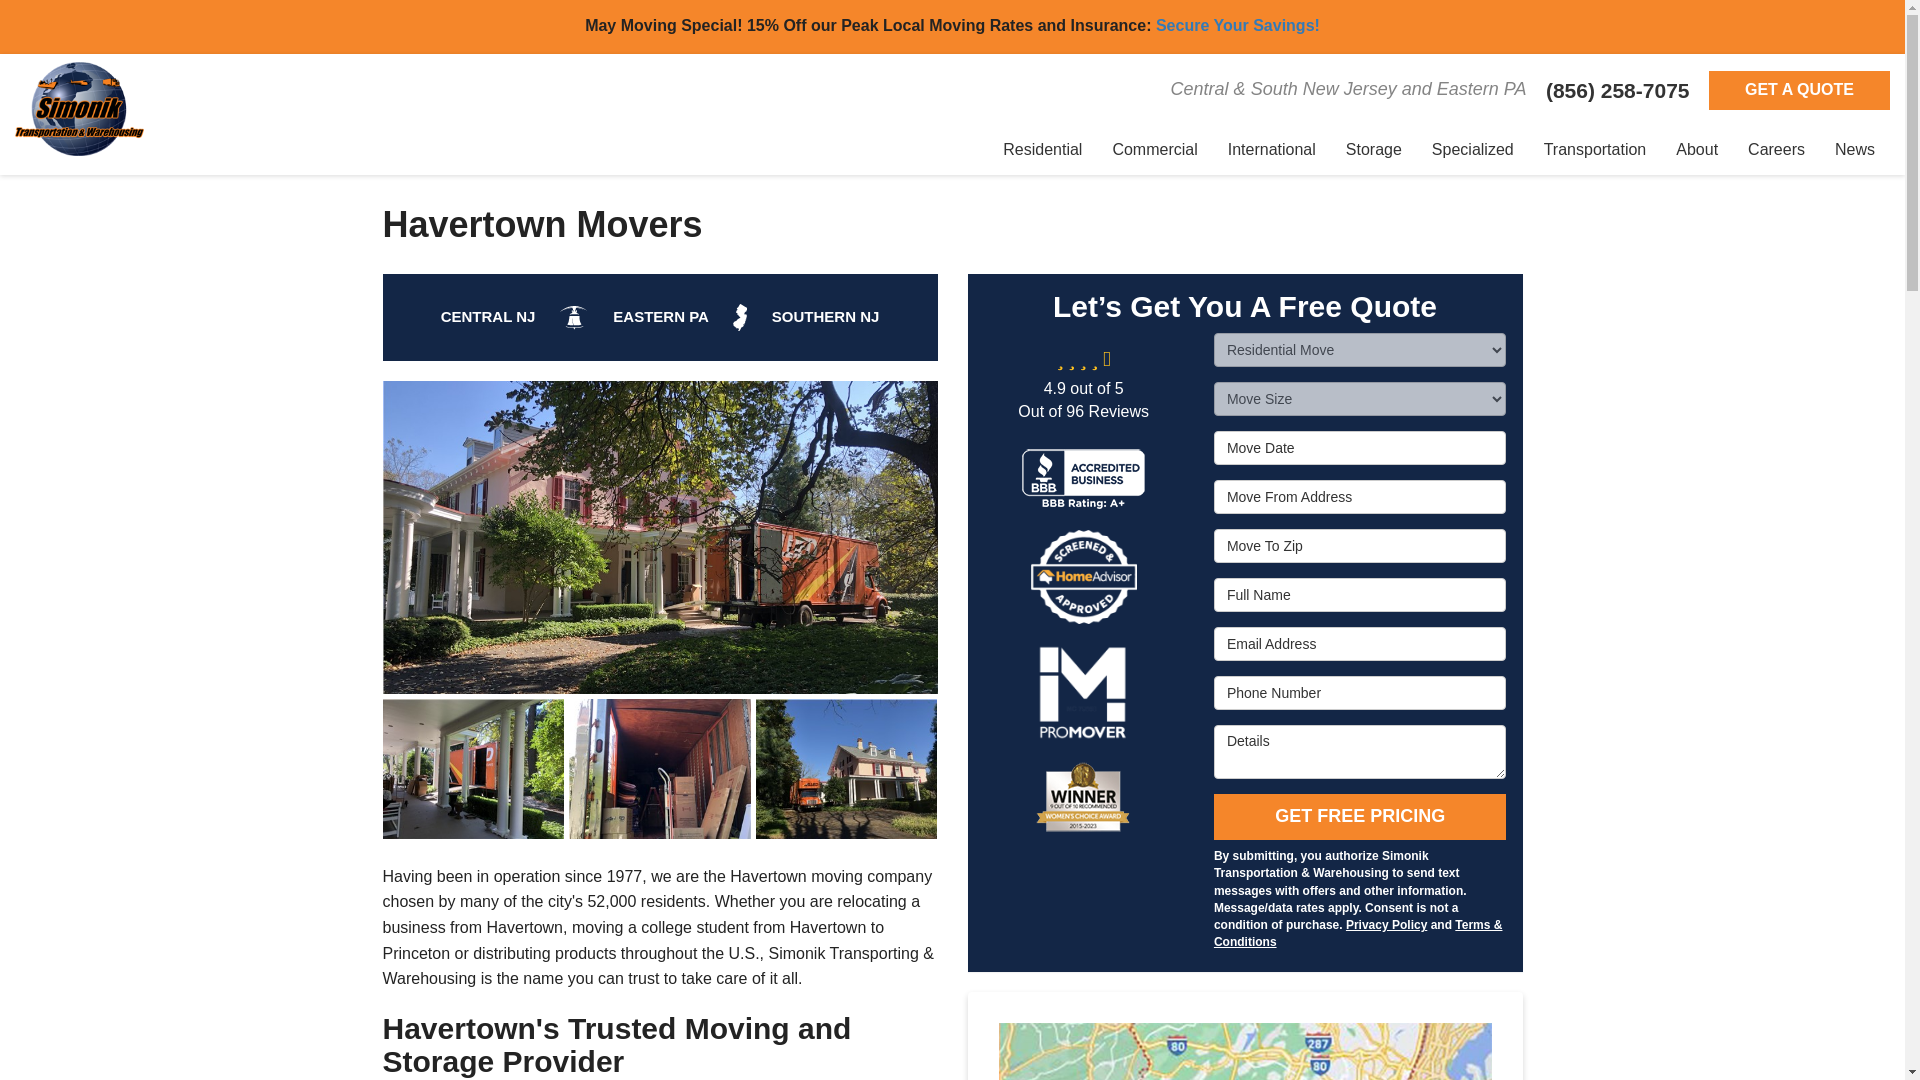  I want to click on Storage, so click(1373, 150).